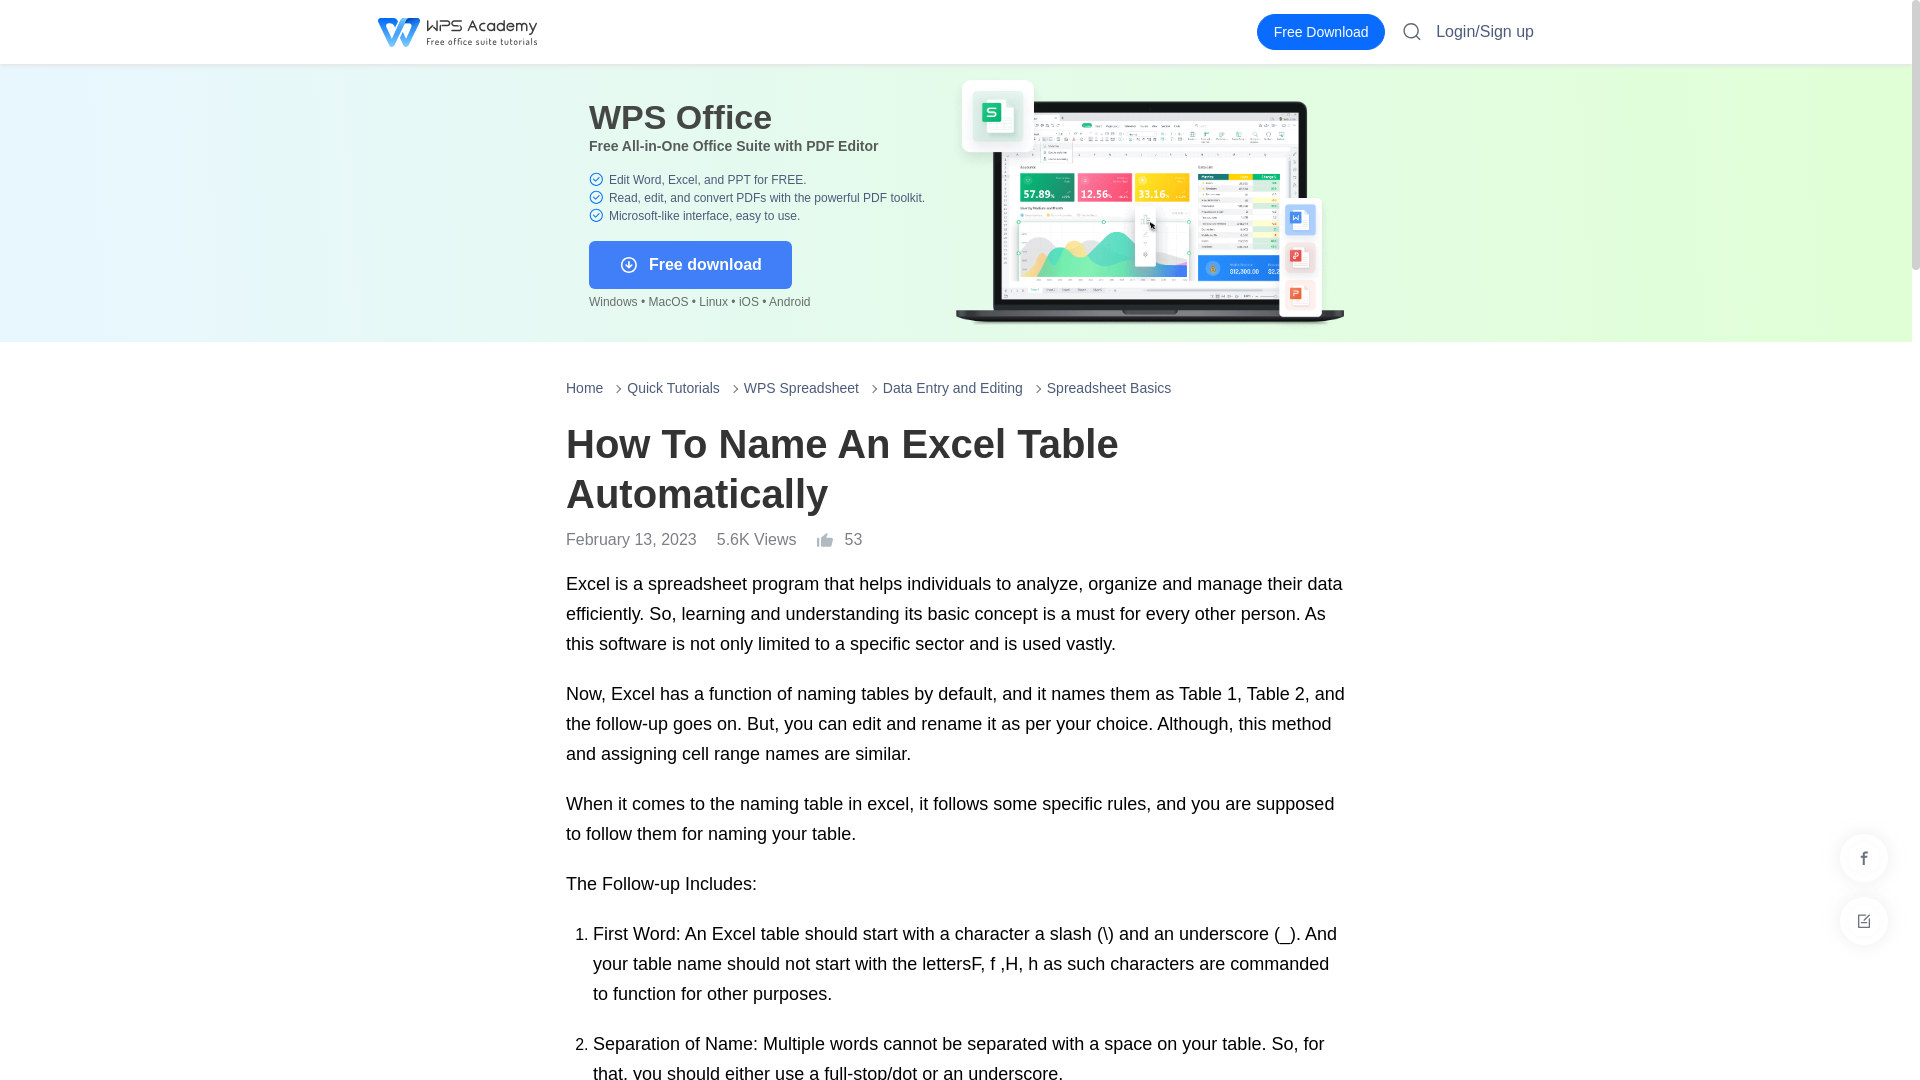 This screenshot has height=1080, width=1920. Describe the element at coordinates (953, 388) in the screenshot. I see `Data Entry and Editing` at that location.